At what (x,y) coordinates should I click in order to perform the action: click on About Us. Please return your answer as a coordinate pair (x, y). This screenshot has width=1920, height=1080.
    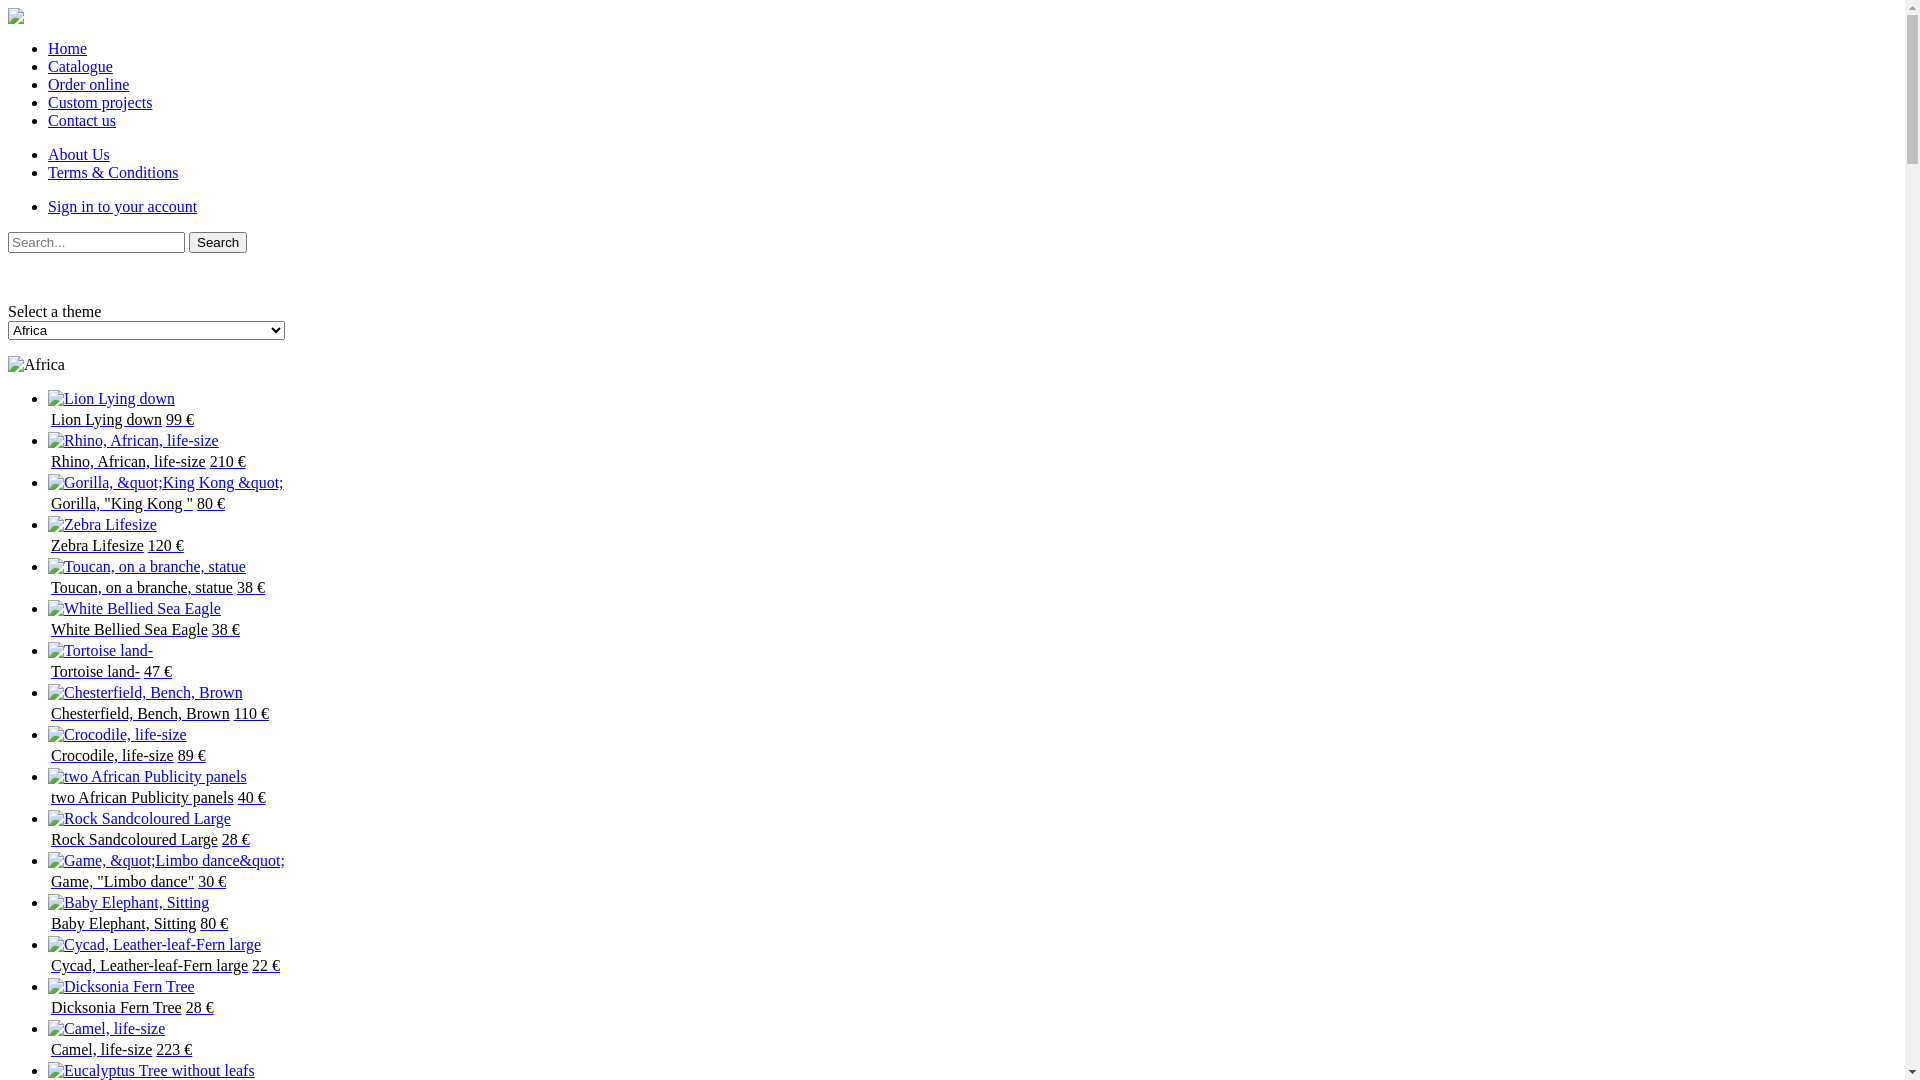
    Looking at the image, I should click on (79, 154).